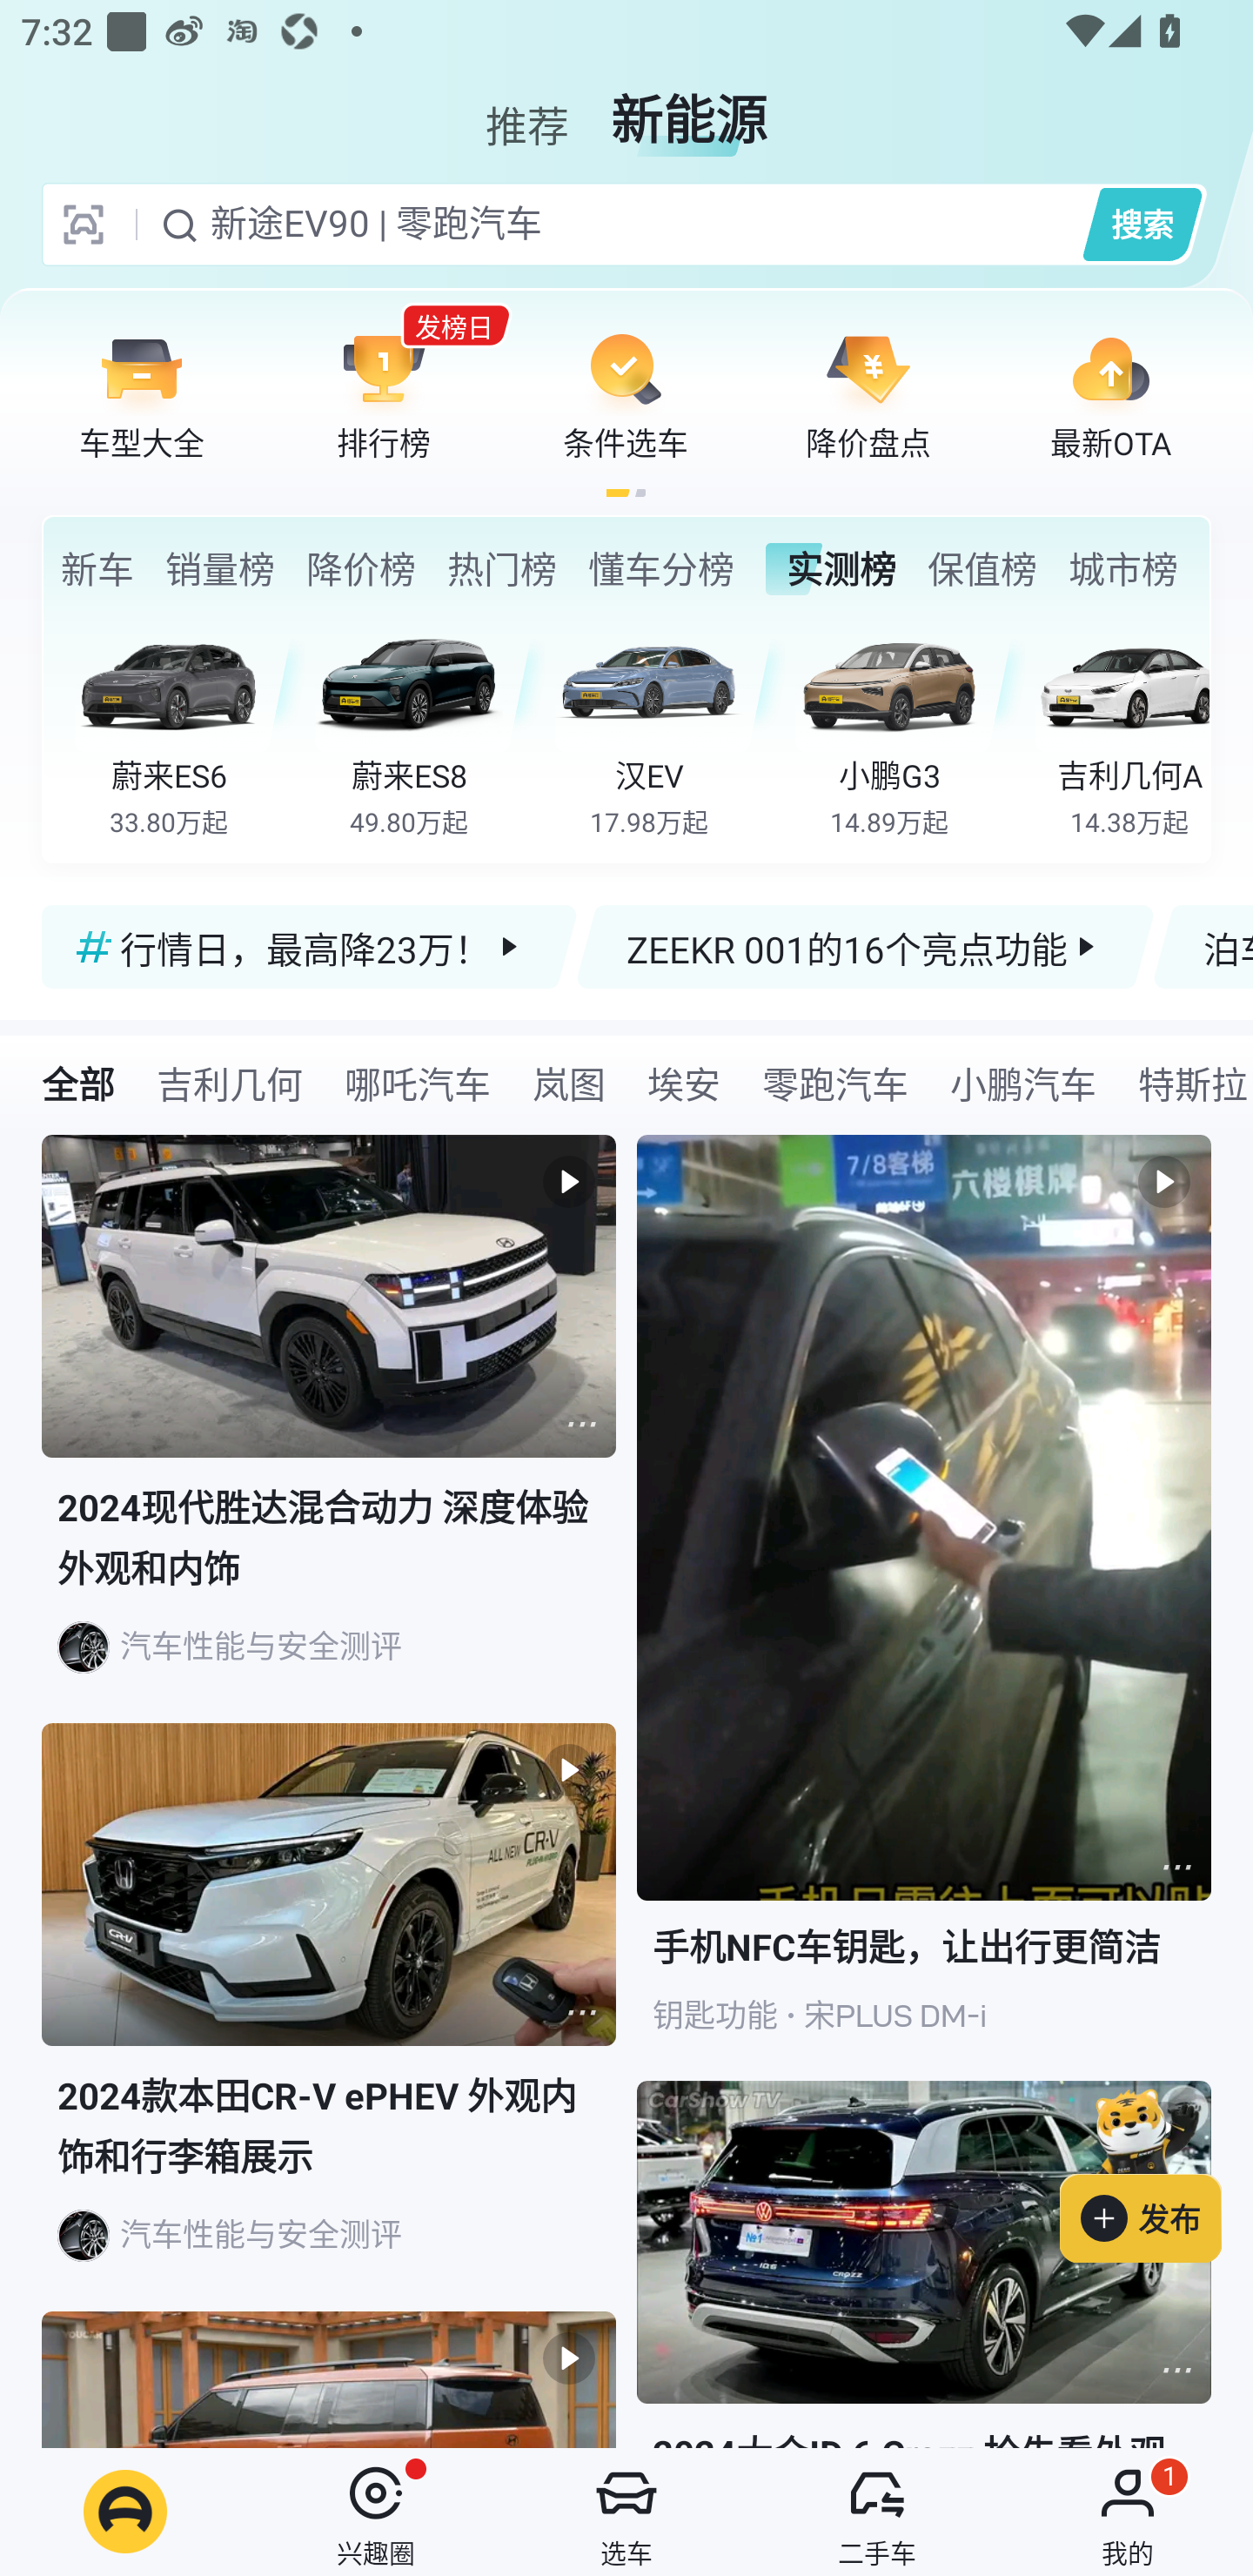 The width and height of the screenshot is (1253, 2576). Describe the element at coordinates (1176, 1868) in the screenshot. I see `` at that location.